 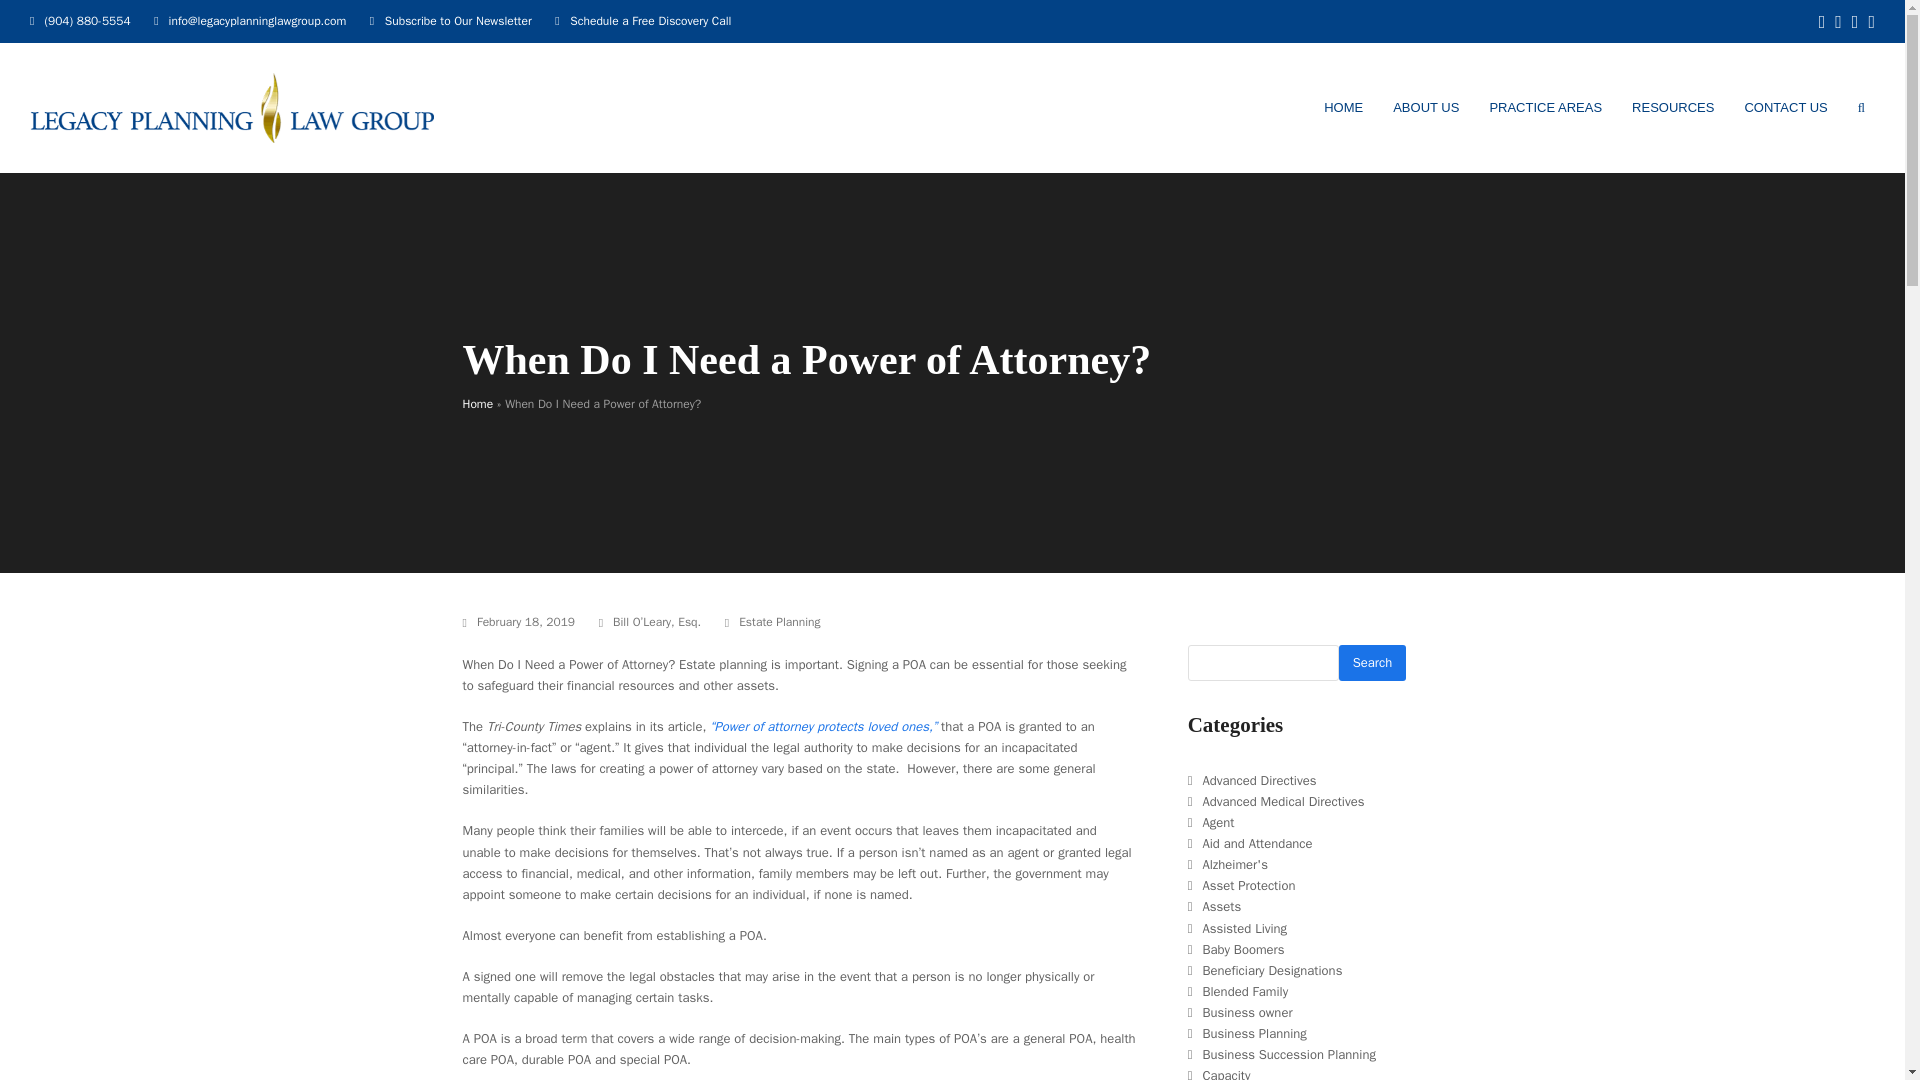 What do you see at coordinates (458, 20) in the screenshot?
I see `Subscribe to Our Newsletter` at bounding box center [458, 20].